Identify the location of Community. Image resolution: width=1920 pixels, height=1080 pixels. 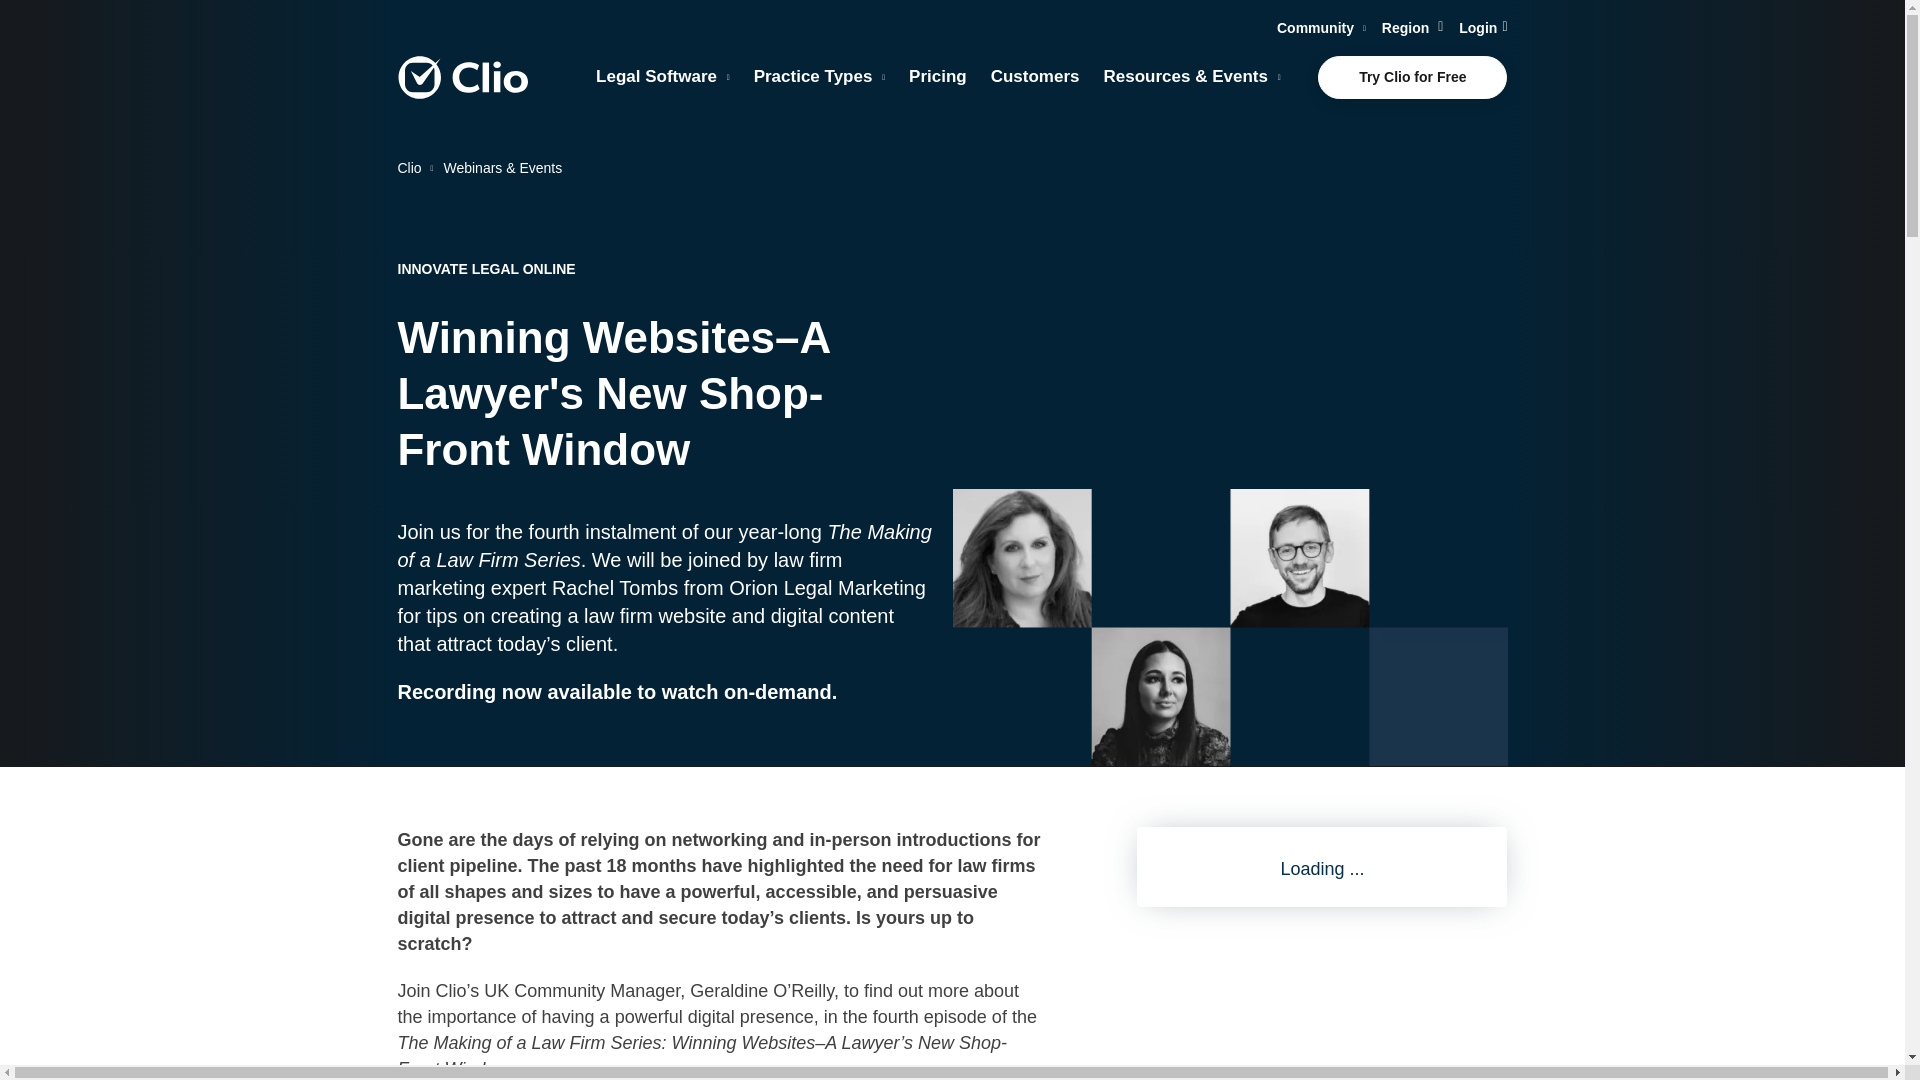
(1320, 28).